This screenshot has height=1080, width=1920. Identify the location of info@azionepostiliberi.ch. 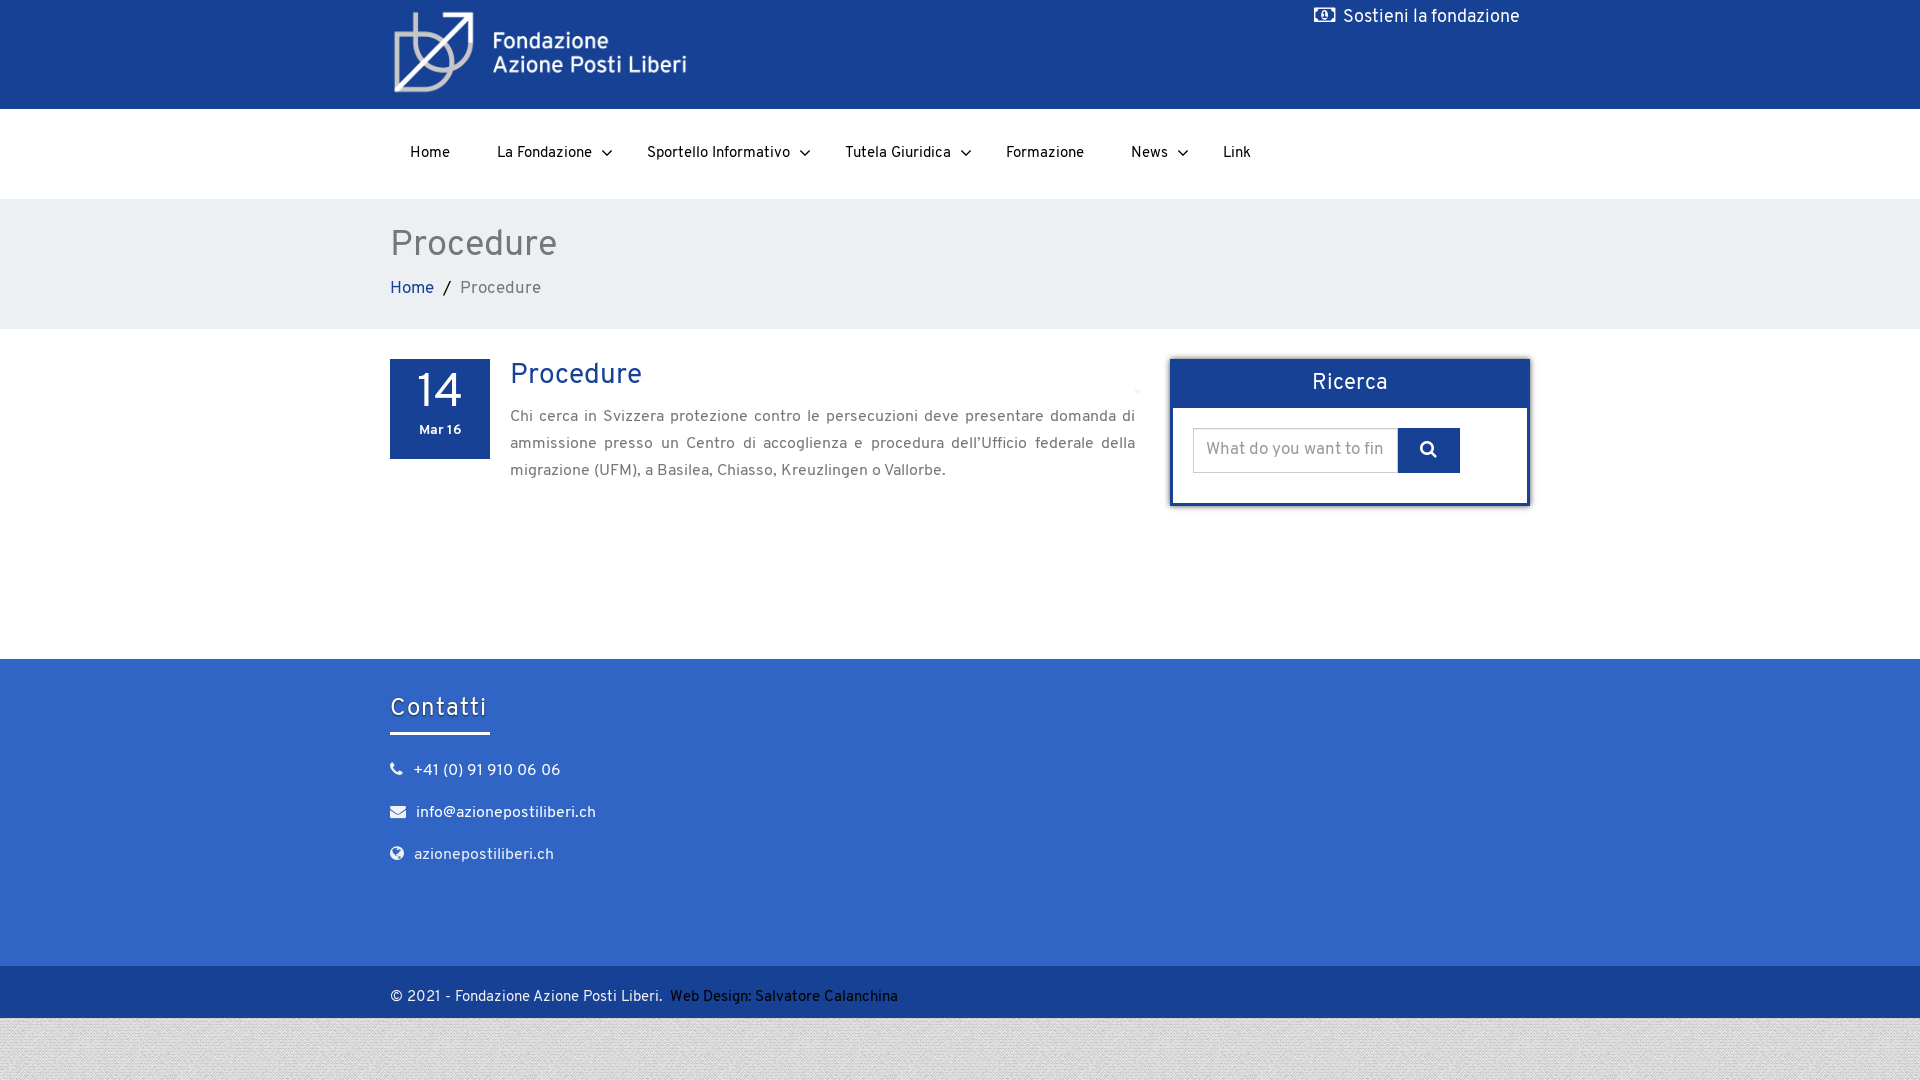
(506, 813).